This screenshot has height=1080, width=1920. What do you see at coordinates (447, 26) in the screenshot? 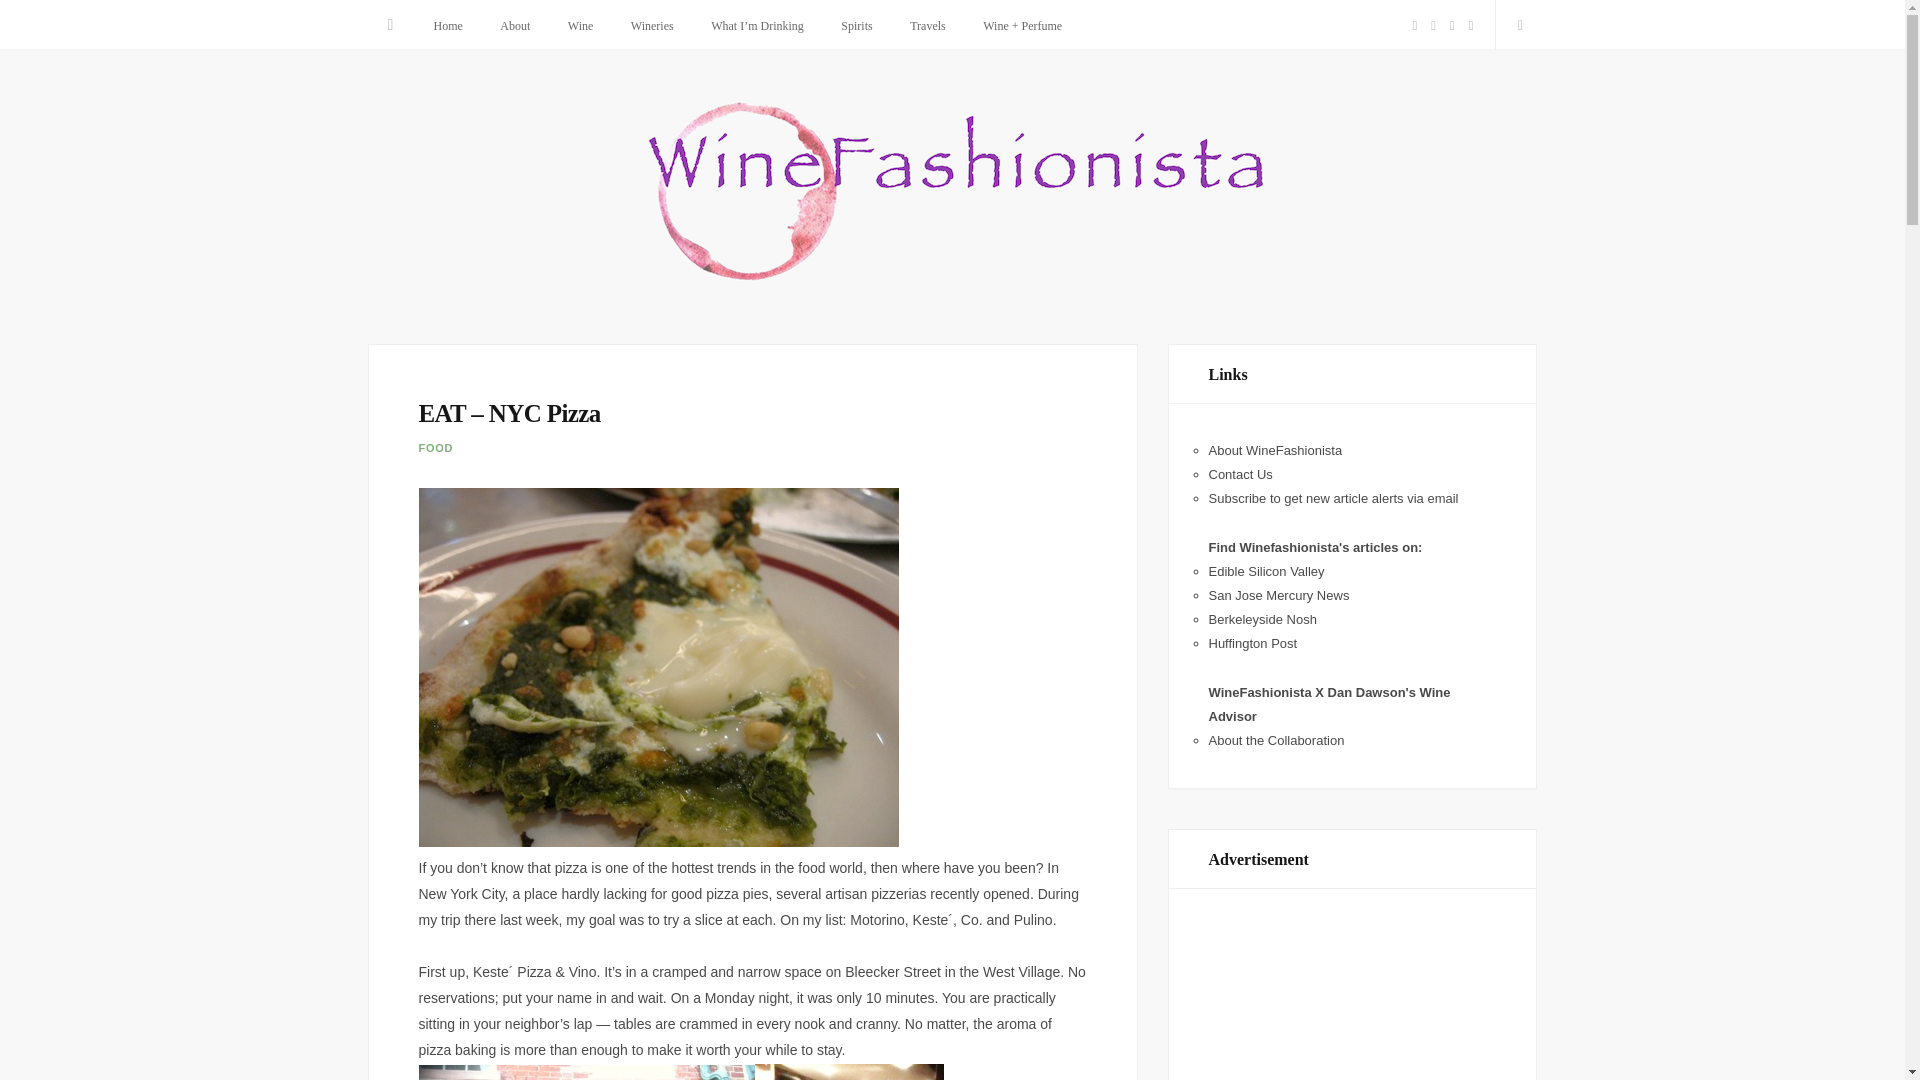
I see `Home` at bounding box center [447, 26].